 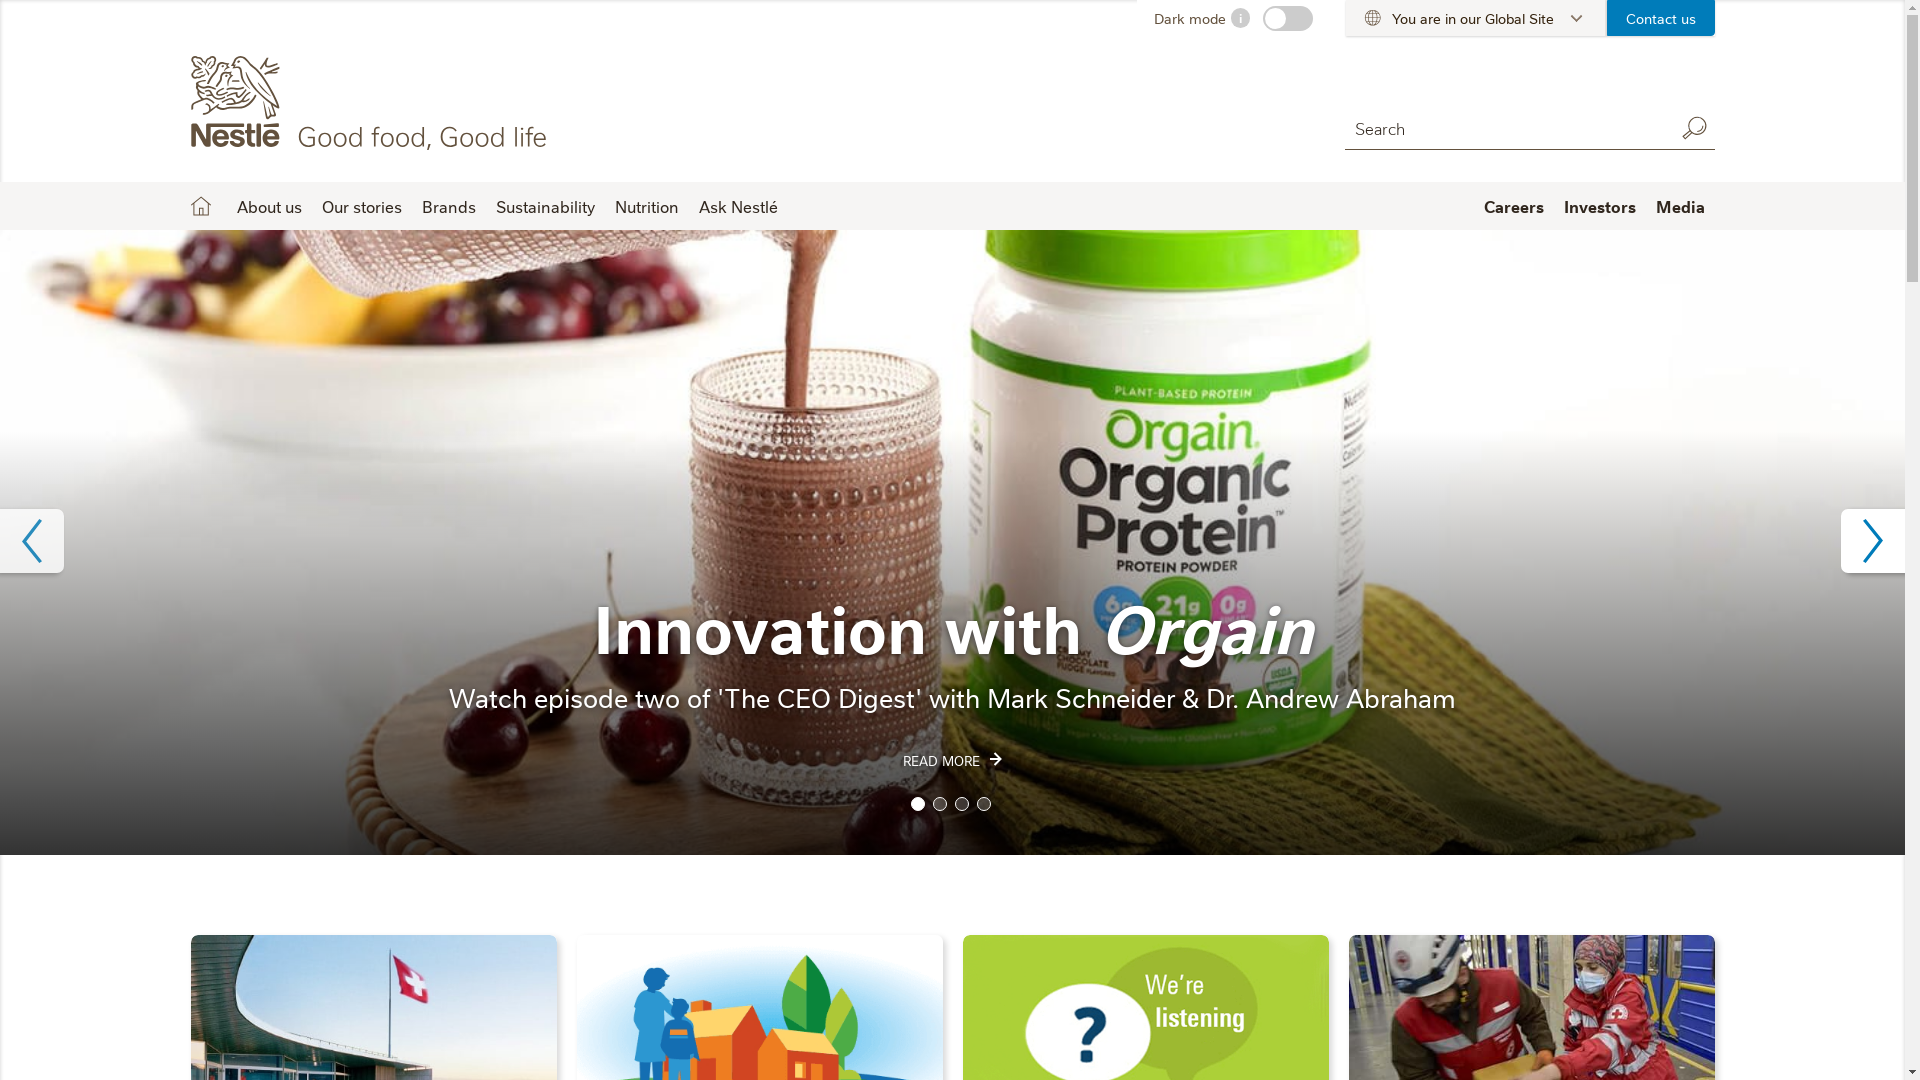 I want to click on i, so click(x=1240, y=18).